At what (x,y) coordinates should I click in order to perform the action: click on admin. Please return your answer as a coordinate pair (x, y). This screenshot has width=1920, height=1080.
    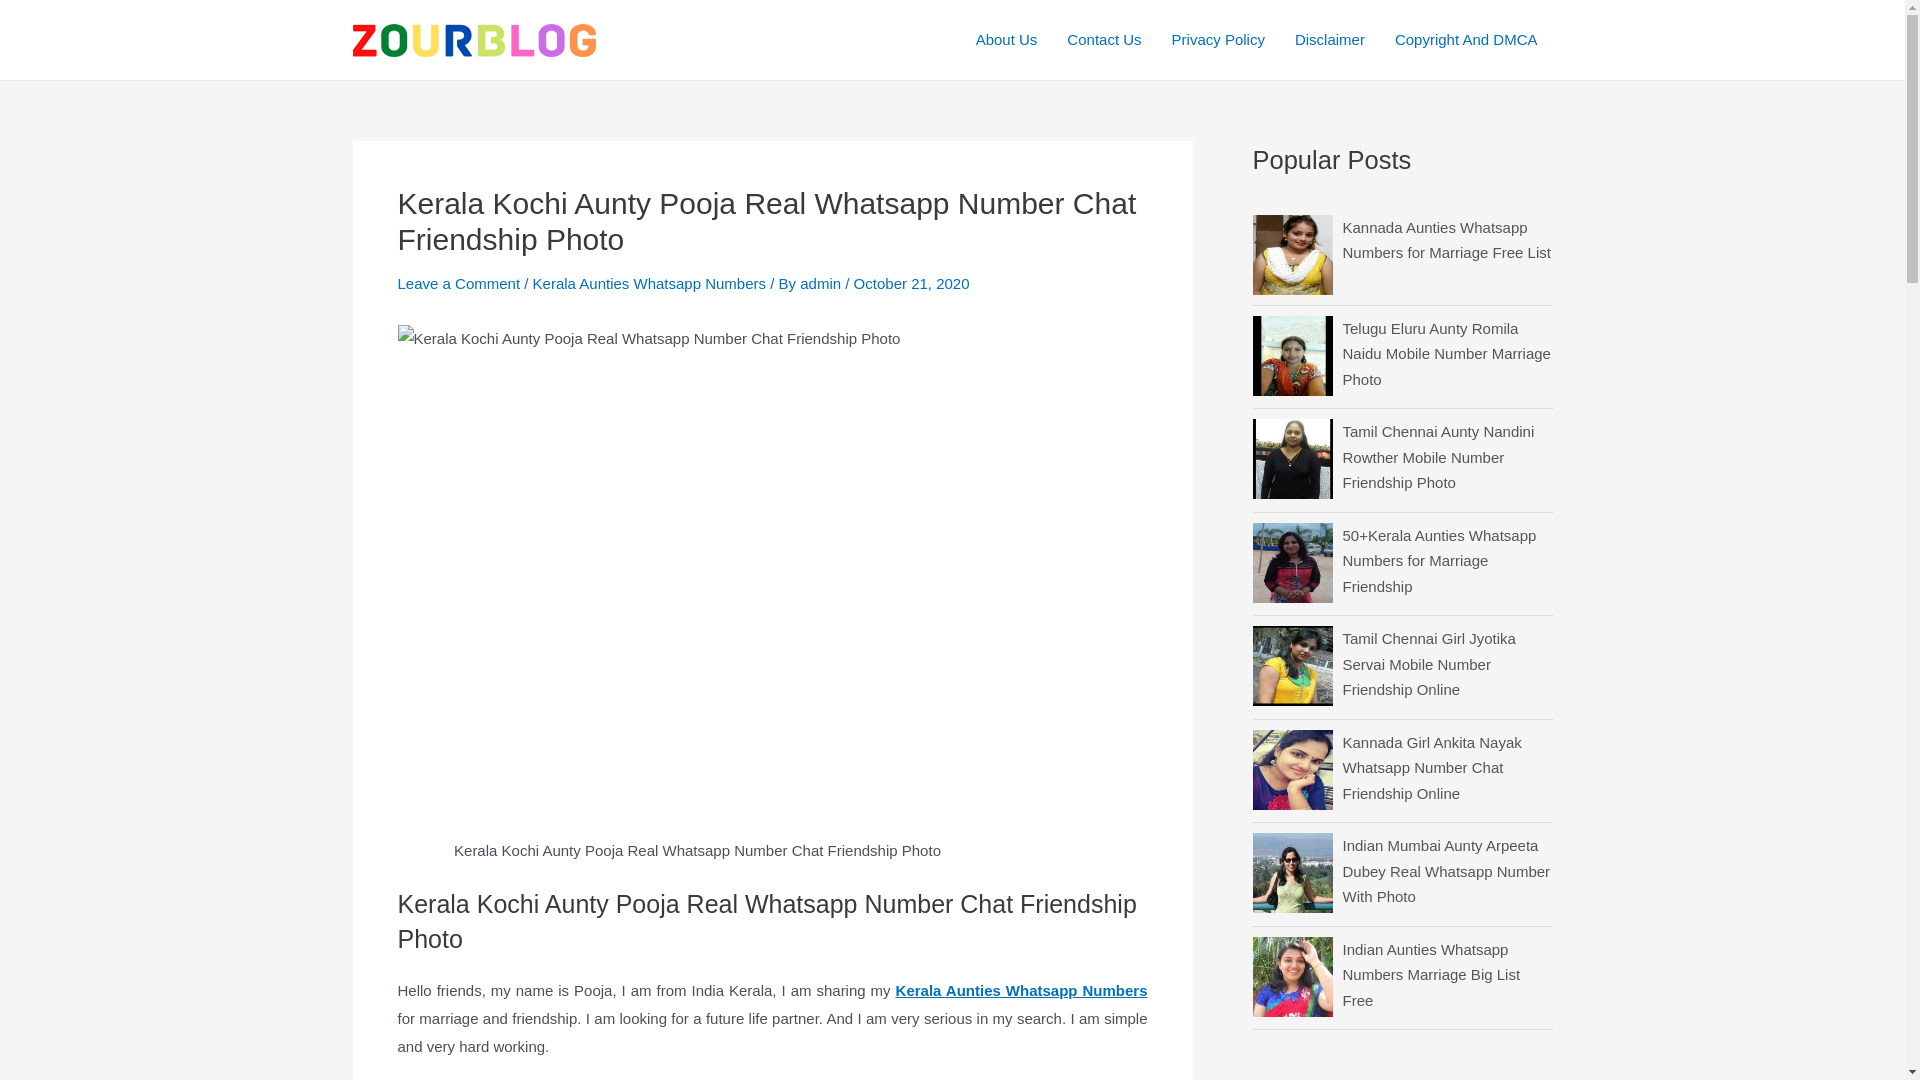
    Looking at the image, I should click on (822, 284).